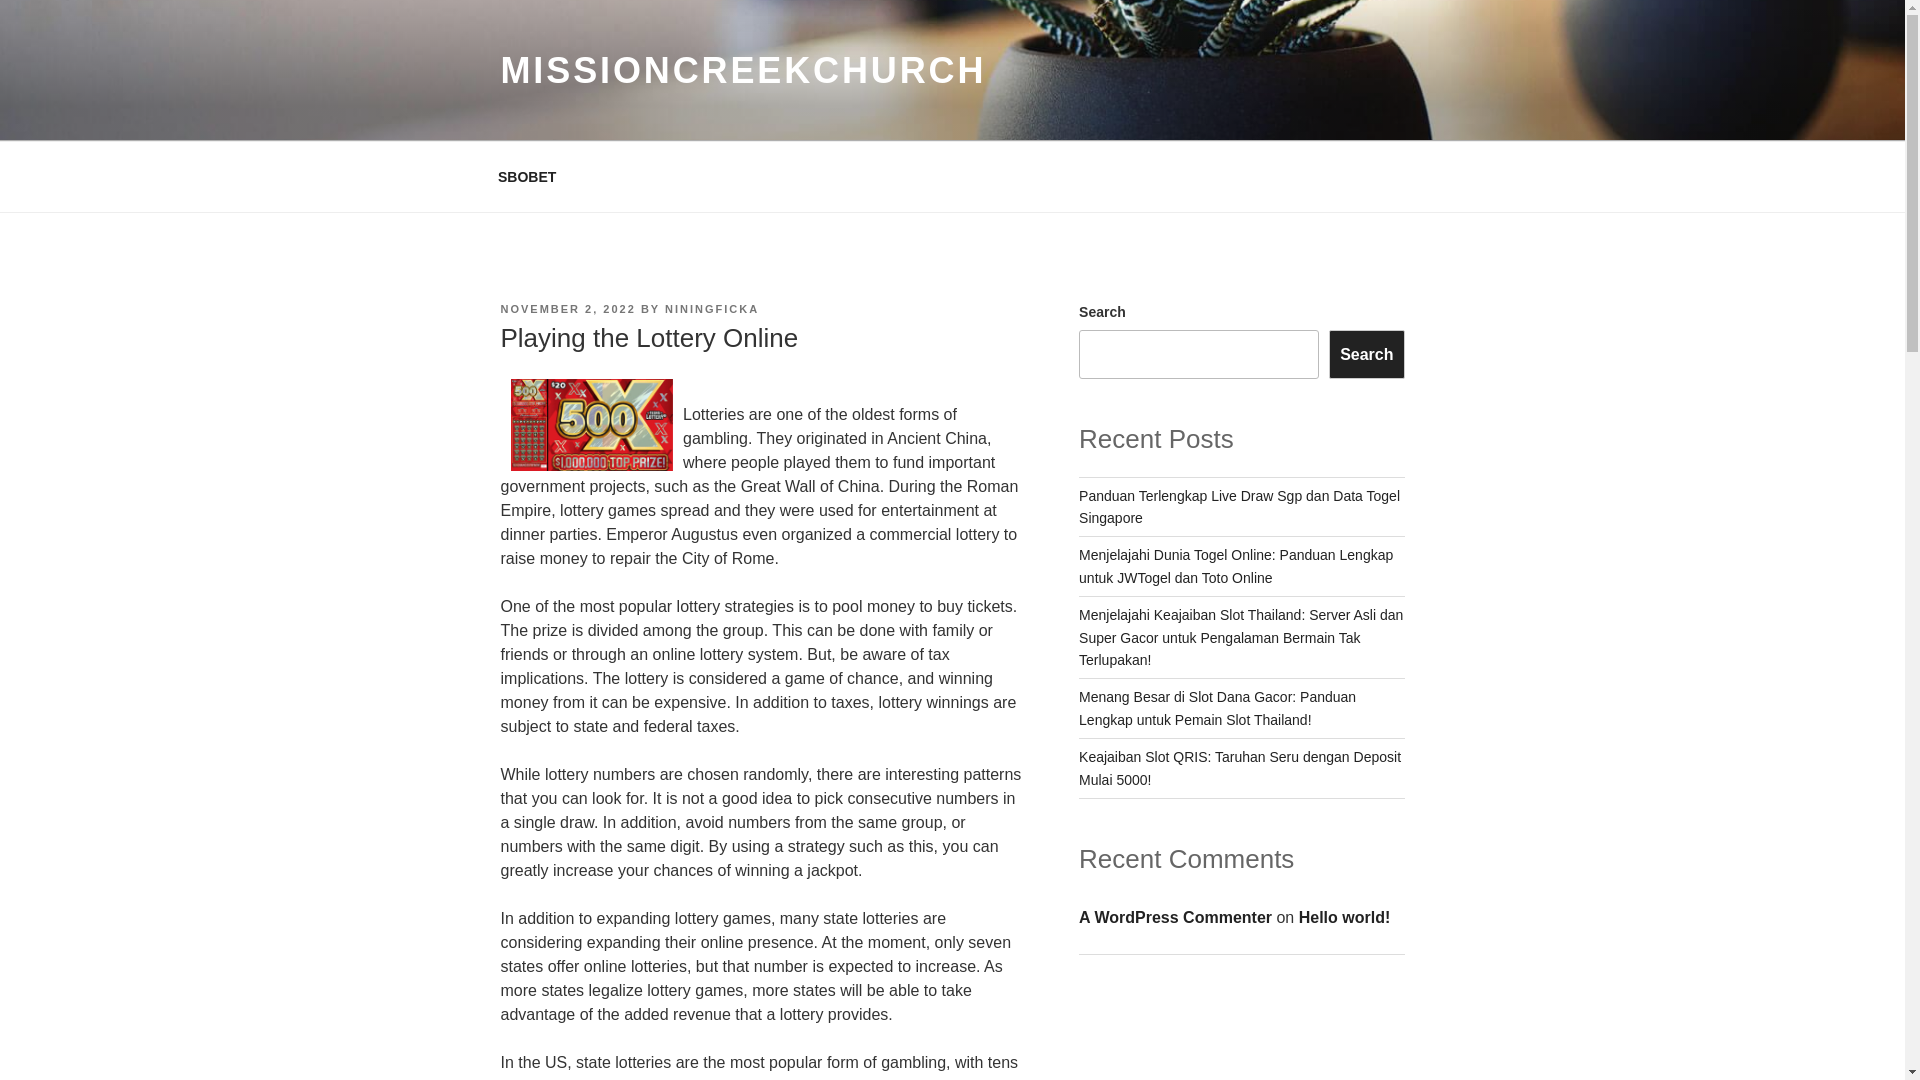 The width and height of the screenshot is (1920, 1080). I want to click on SBOBET, so click(526, 176).